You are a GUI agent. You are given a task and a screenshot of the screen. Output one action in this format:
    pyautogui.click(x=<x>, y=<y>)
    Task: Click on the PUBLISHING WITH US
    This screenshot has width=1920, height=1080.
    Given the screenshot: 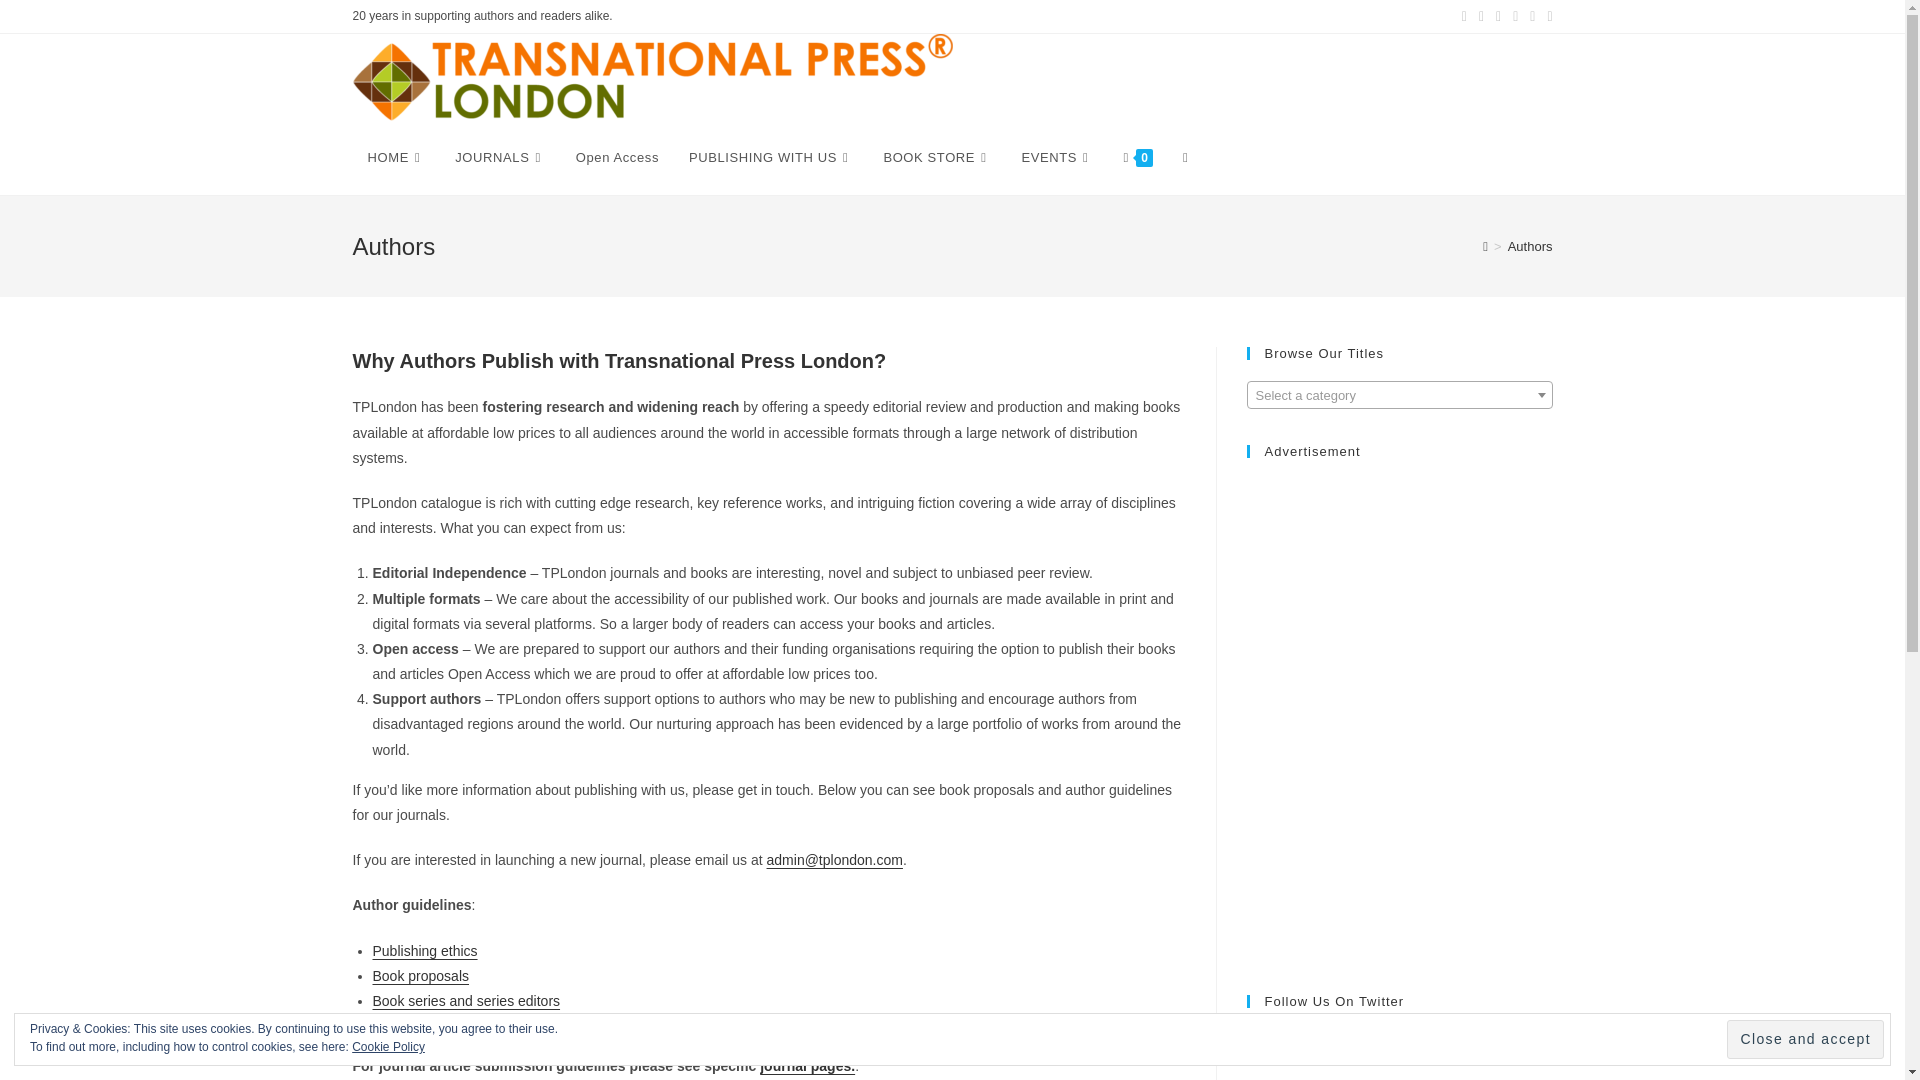 What is the action you would take?
    pyautogui.click(x=770, y=158)
    